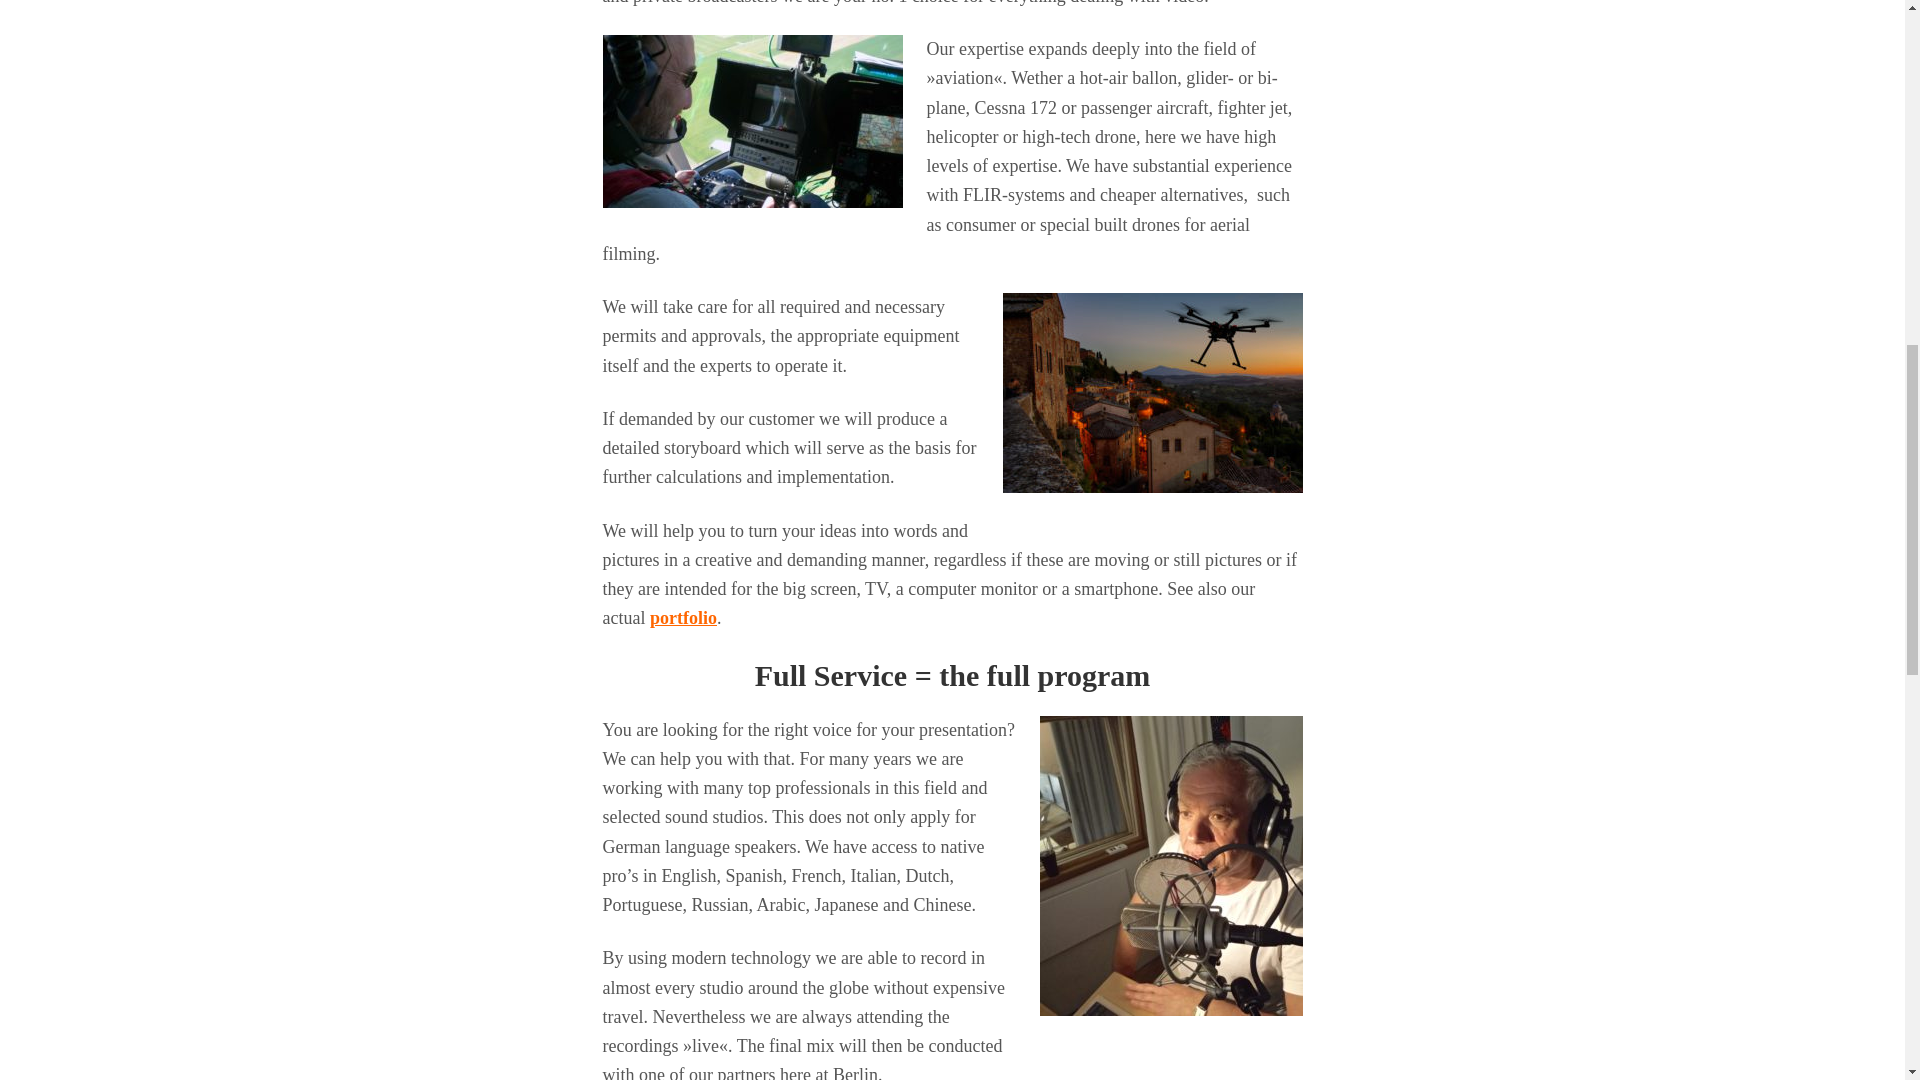 This screenshot has height=1080, width=1920. Describe the element at coordinates (683, 618) in the screenshot. I see `portfolio` at that location.